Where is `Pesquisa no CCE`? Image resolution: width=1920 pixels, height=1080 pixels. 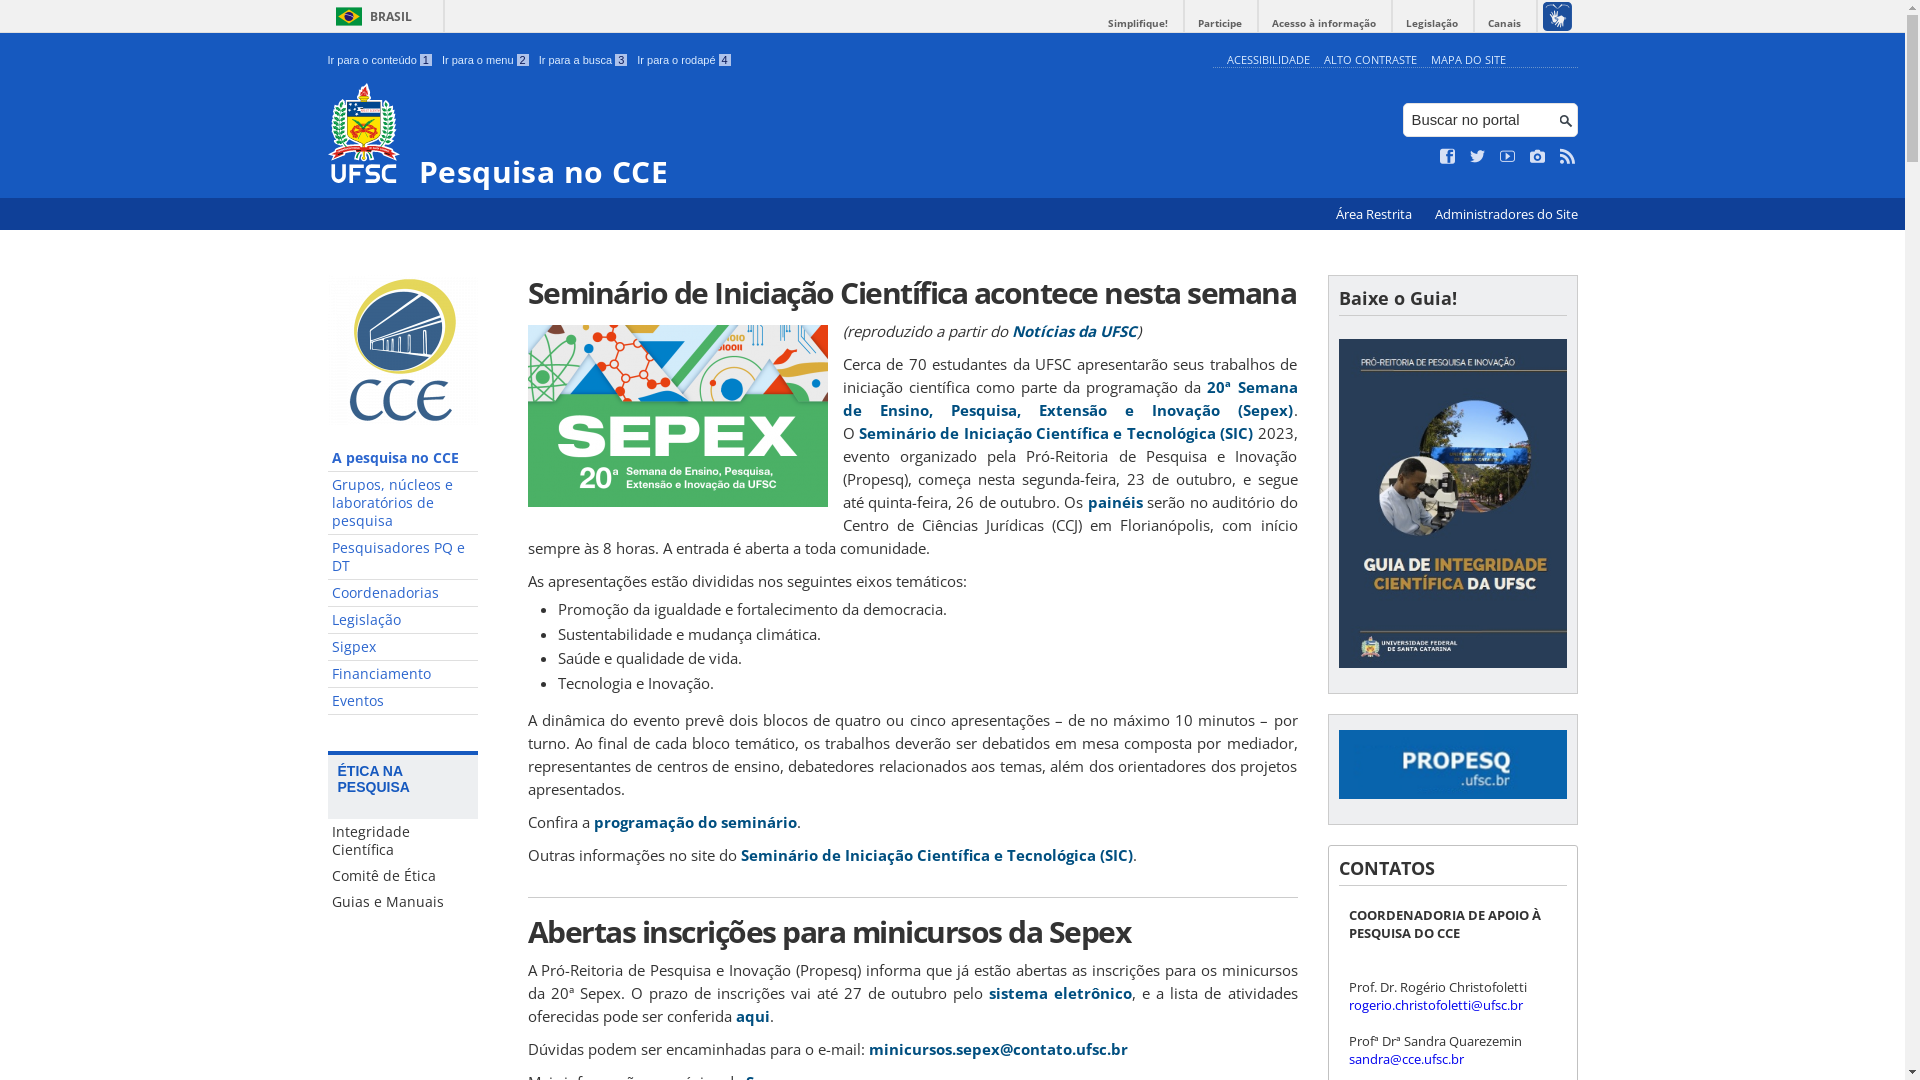 Pesquisa no CCE is located at coordinates (766, 136).